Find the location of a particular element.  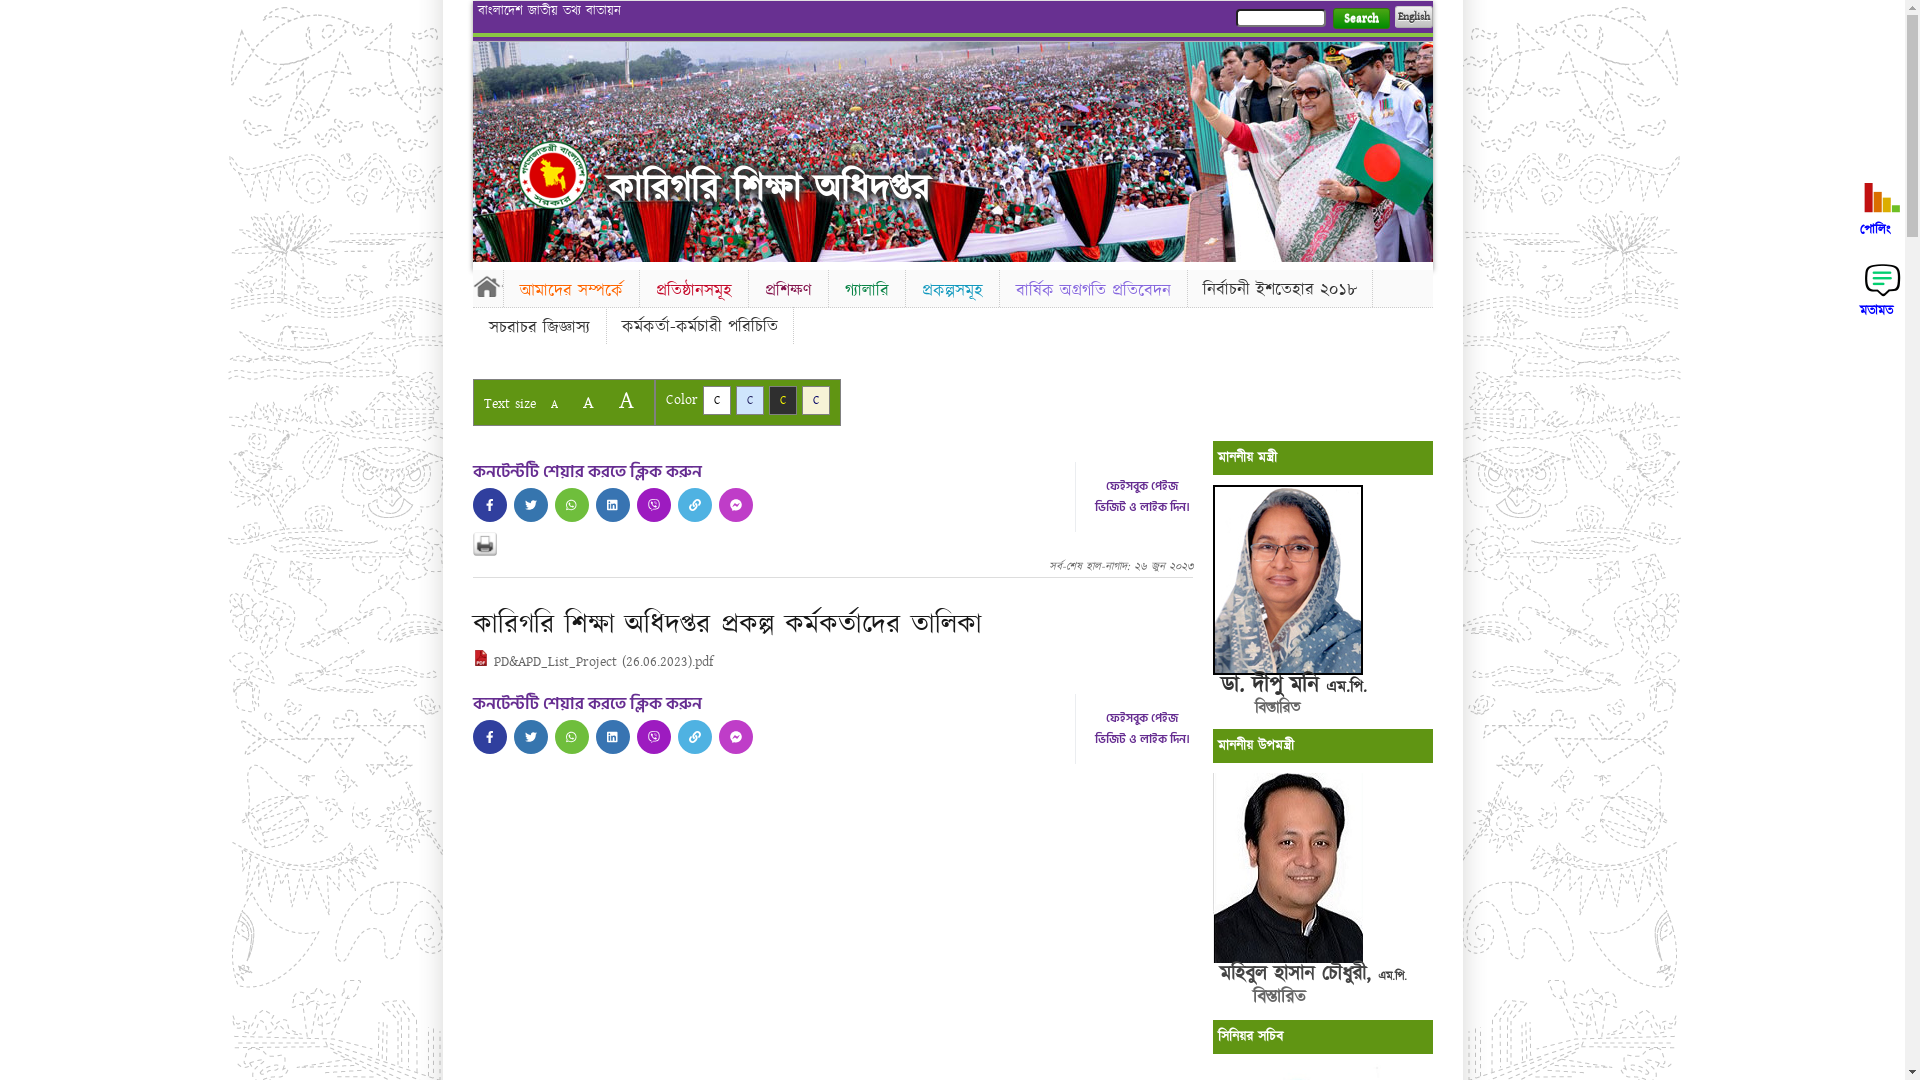

English is located at coordinates (1413, 17).